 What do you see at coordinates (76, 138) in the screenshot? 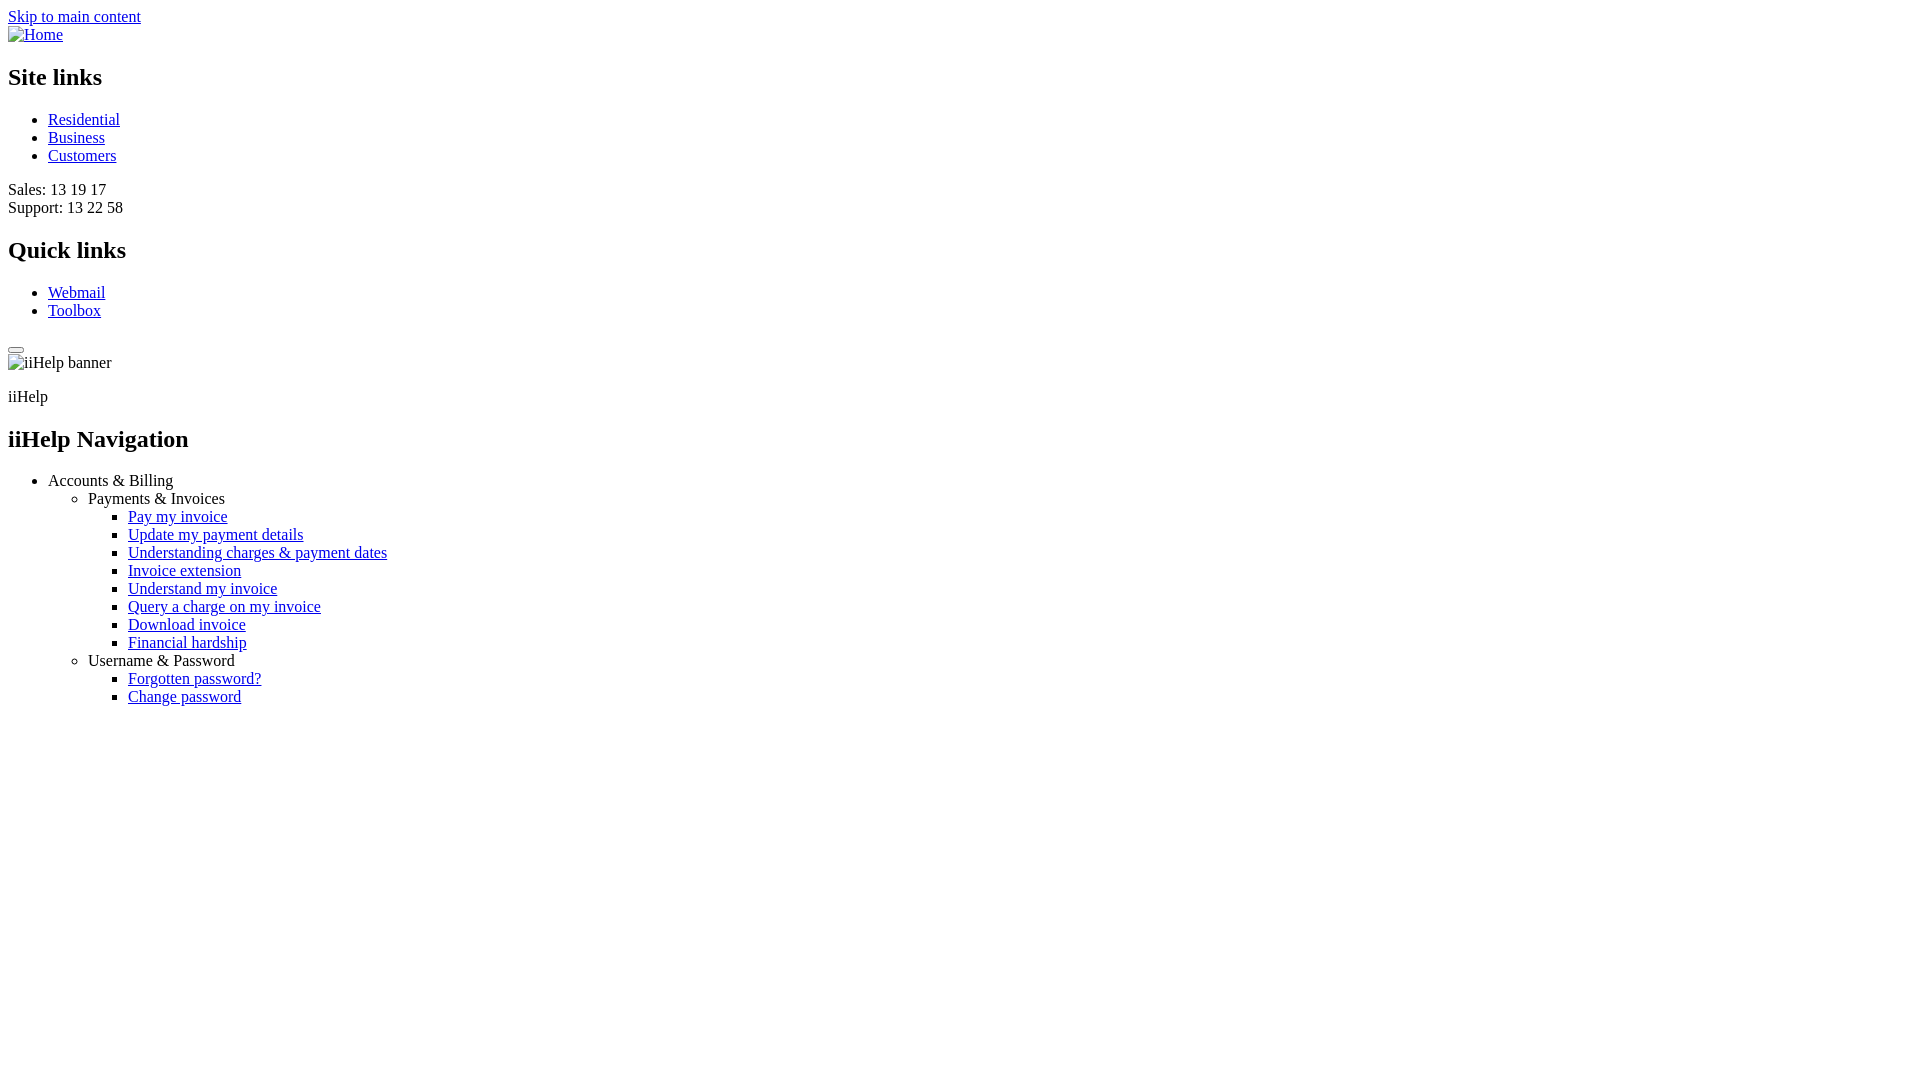
I see `Business` at bounding box center [76, 138].